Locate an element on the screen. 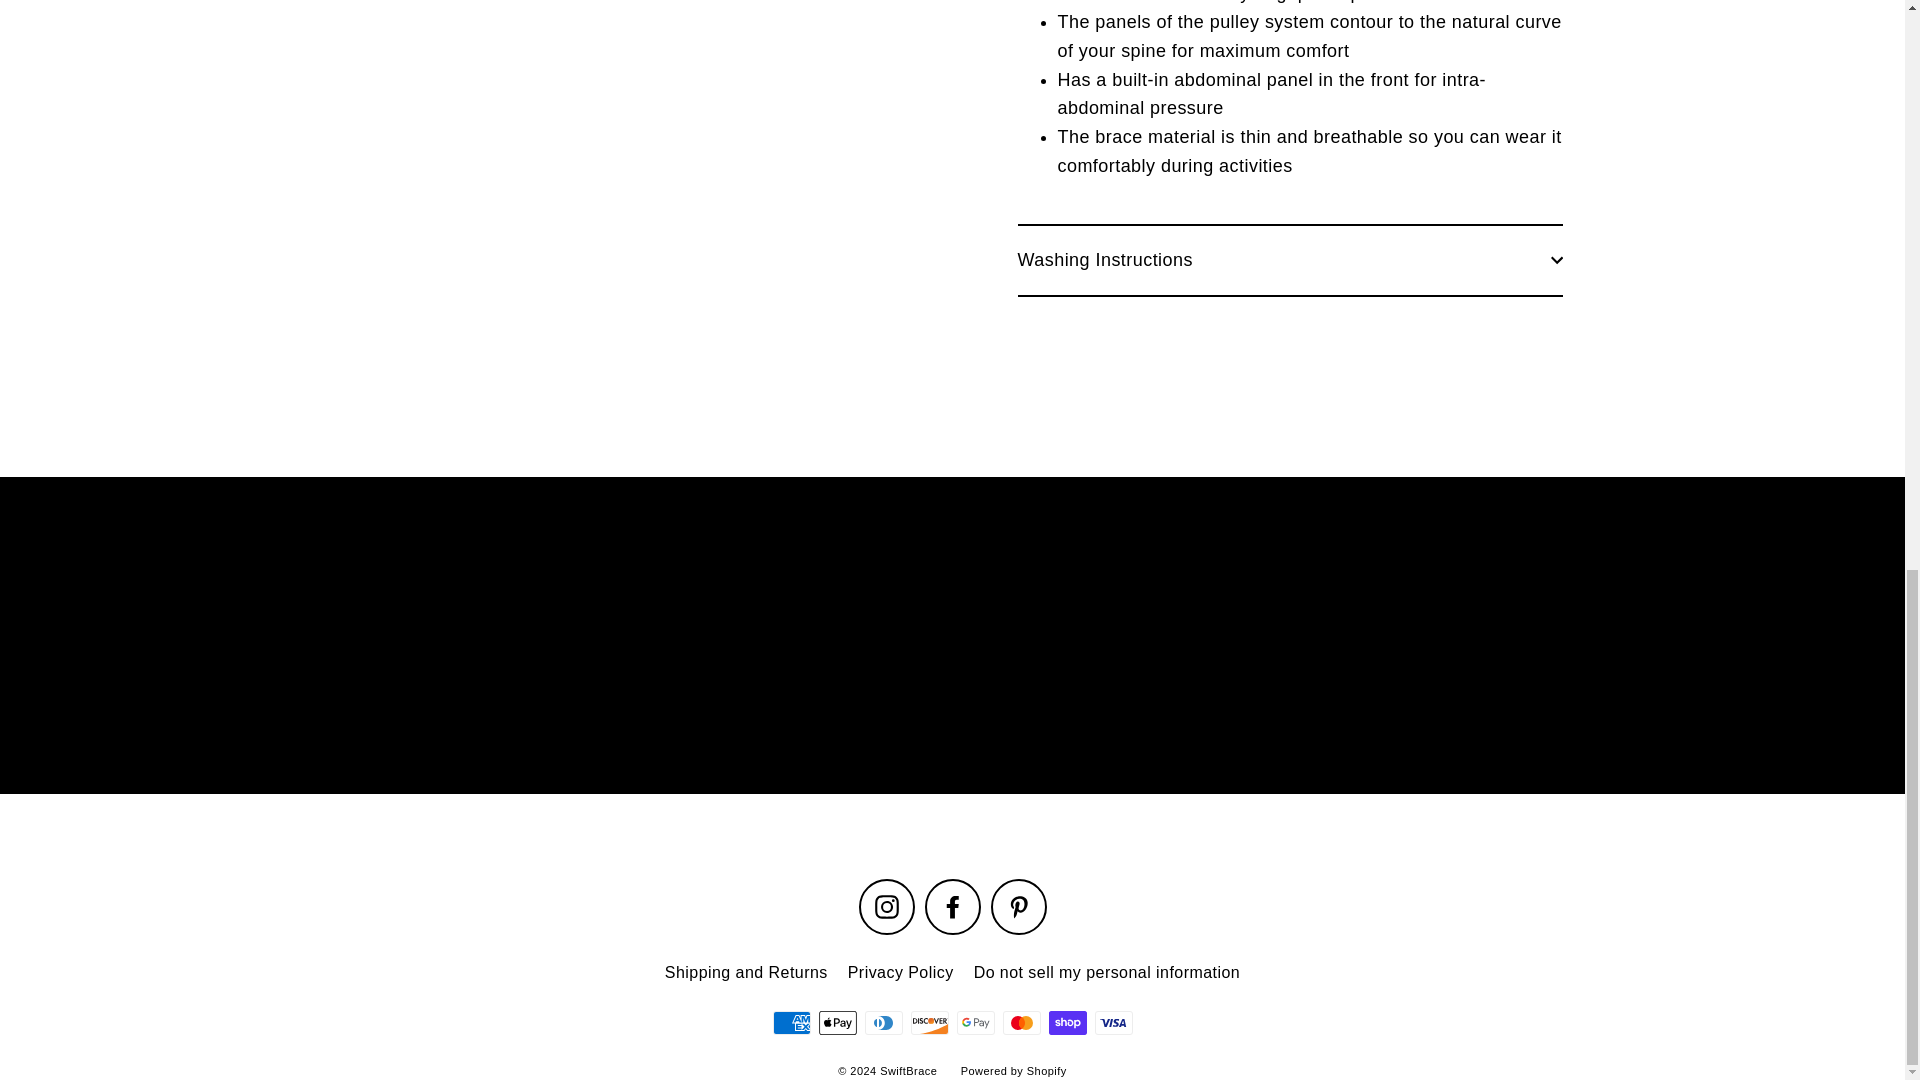 The image size is (1920, 1080). Pinterest is located at coordinates (1018, 907).